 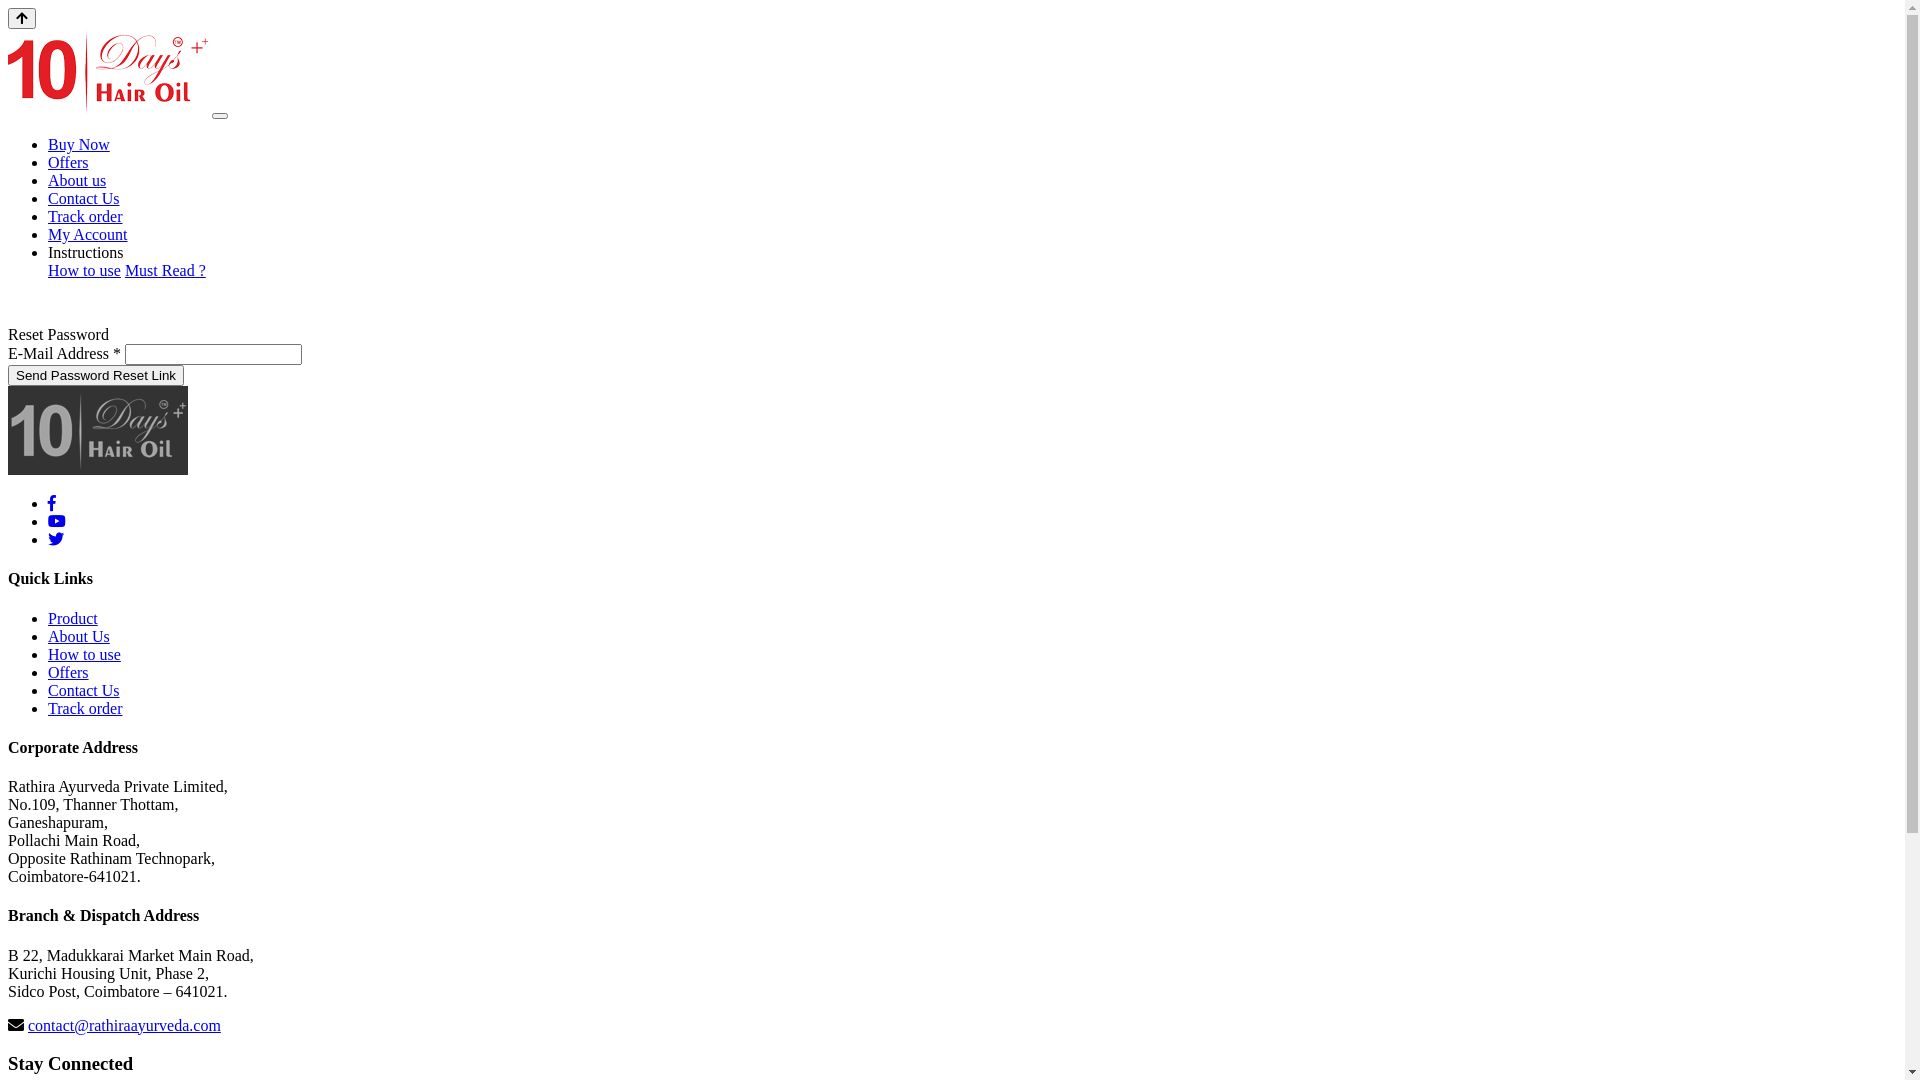 I want to click on Offers, so click(x=68, y=672).